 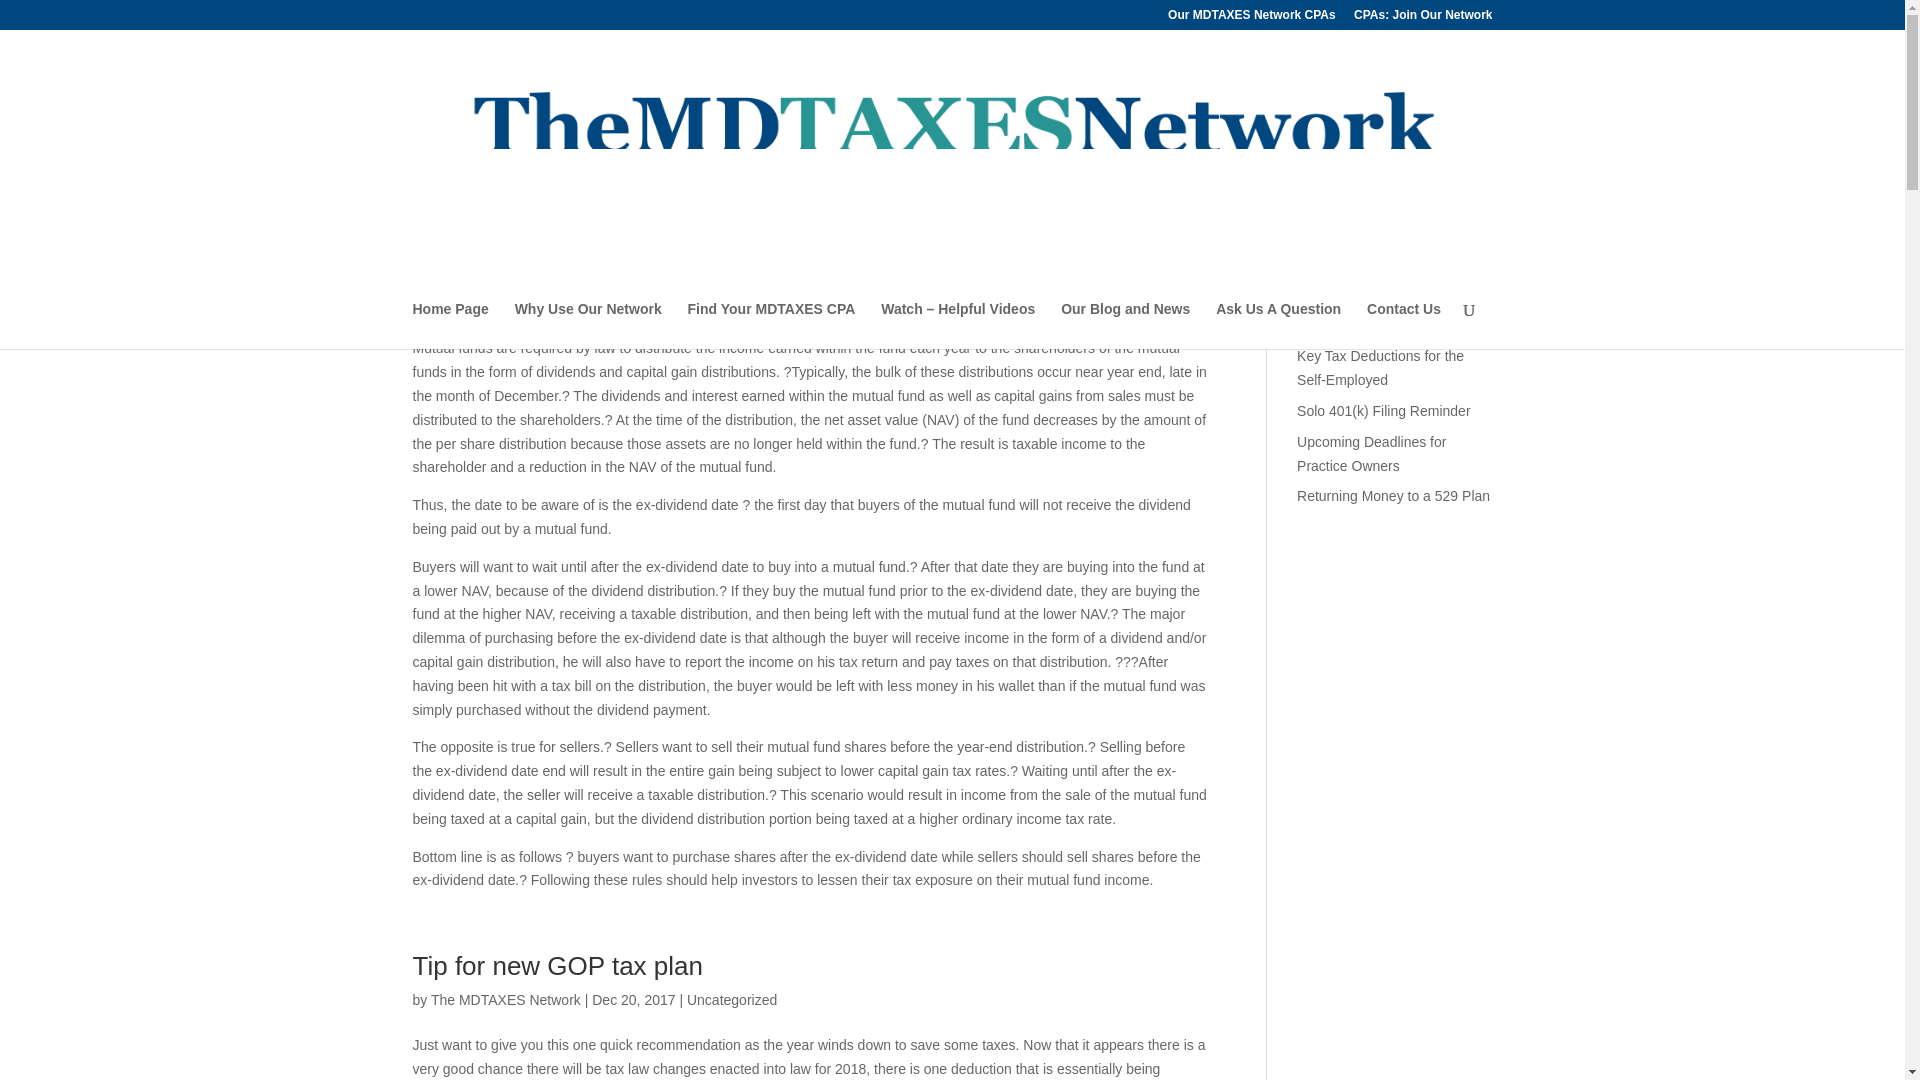 What do you see at coordinates (732, 1000) in the screenshot?
I see `Uncategorized` at bounding box center [732, 1000].